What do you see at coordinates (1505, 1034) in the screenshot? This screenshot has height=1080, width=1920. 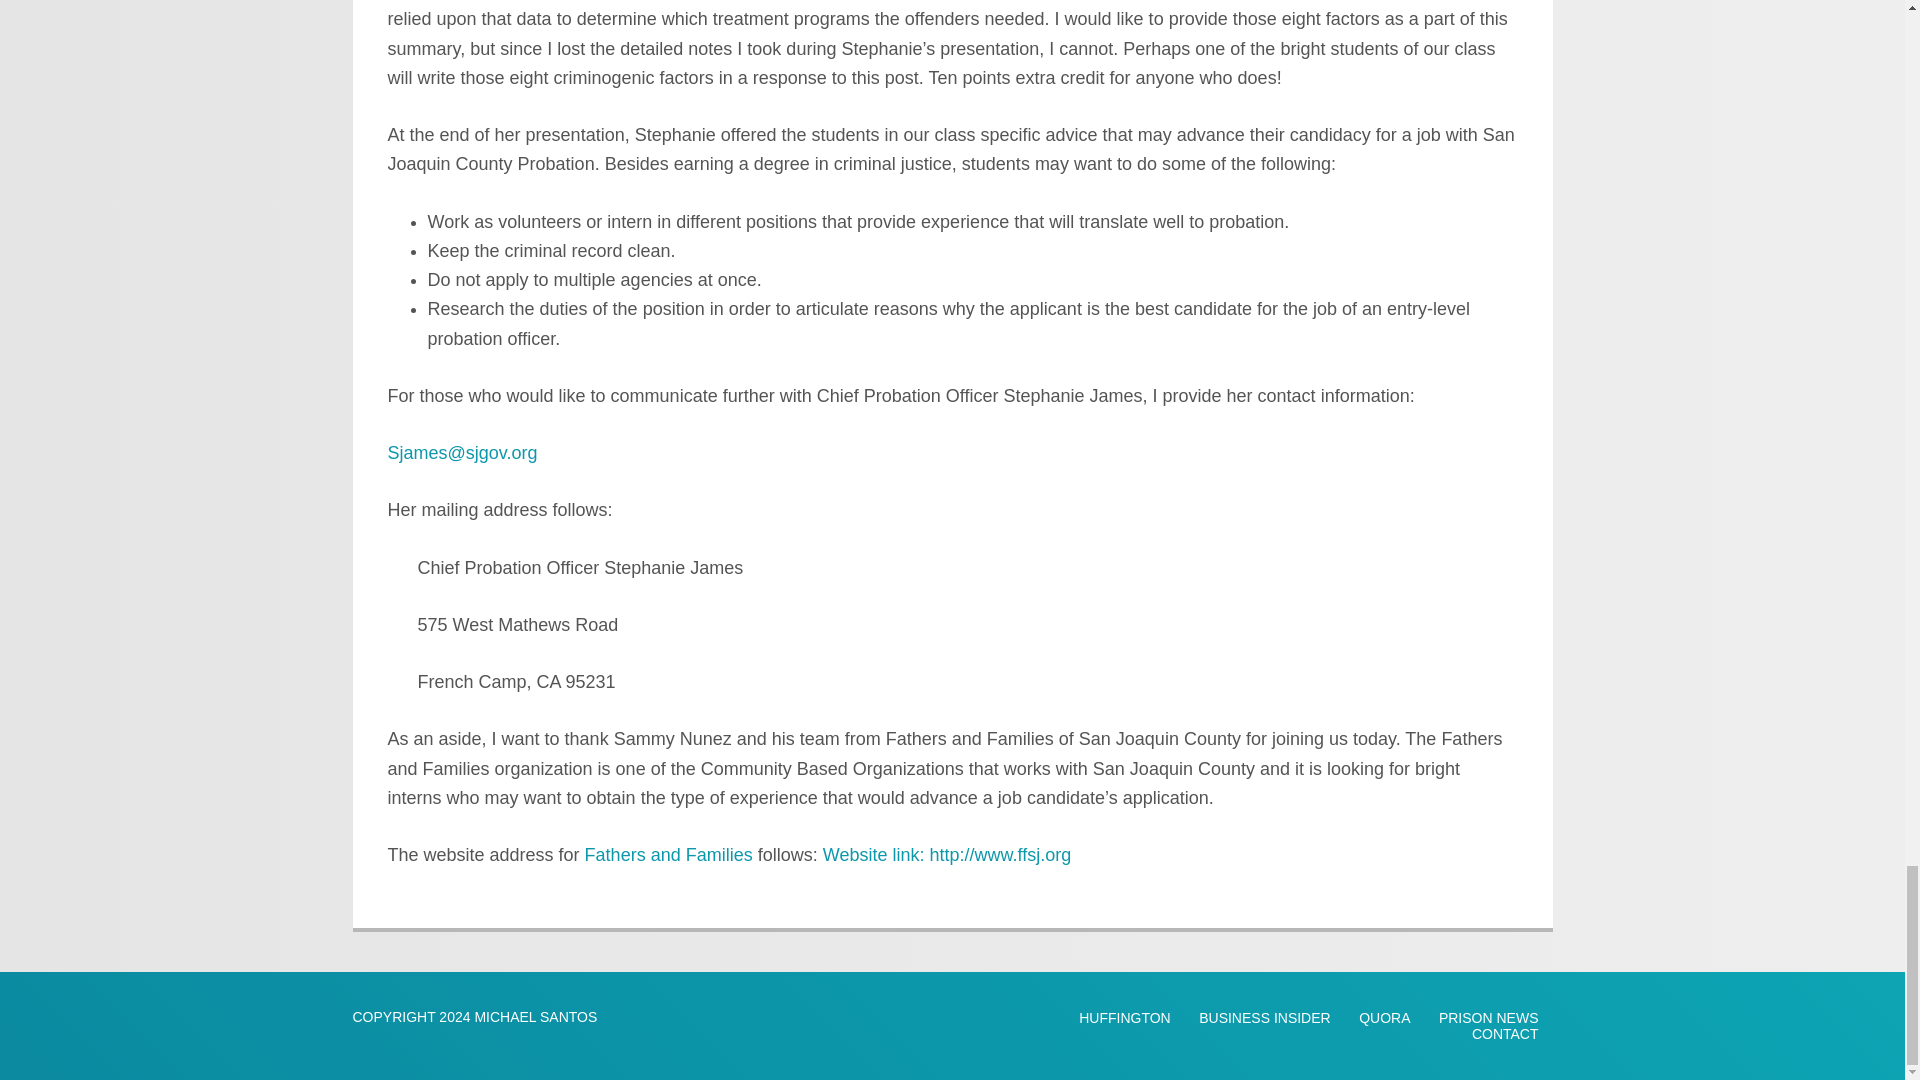 I see `CONTACT` at bounding box center [1505, 1034].